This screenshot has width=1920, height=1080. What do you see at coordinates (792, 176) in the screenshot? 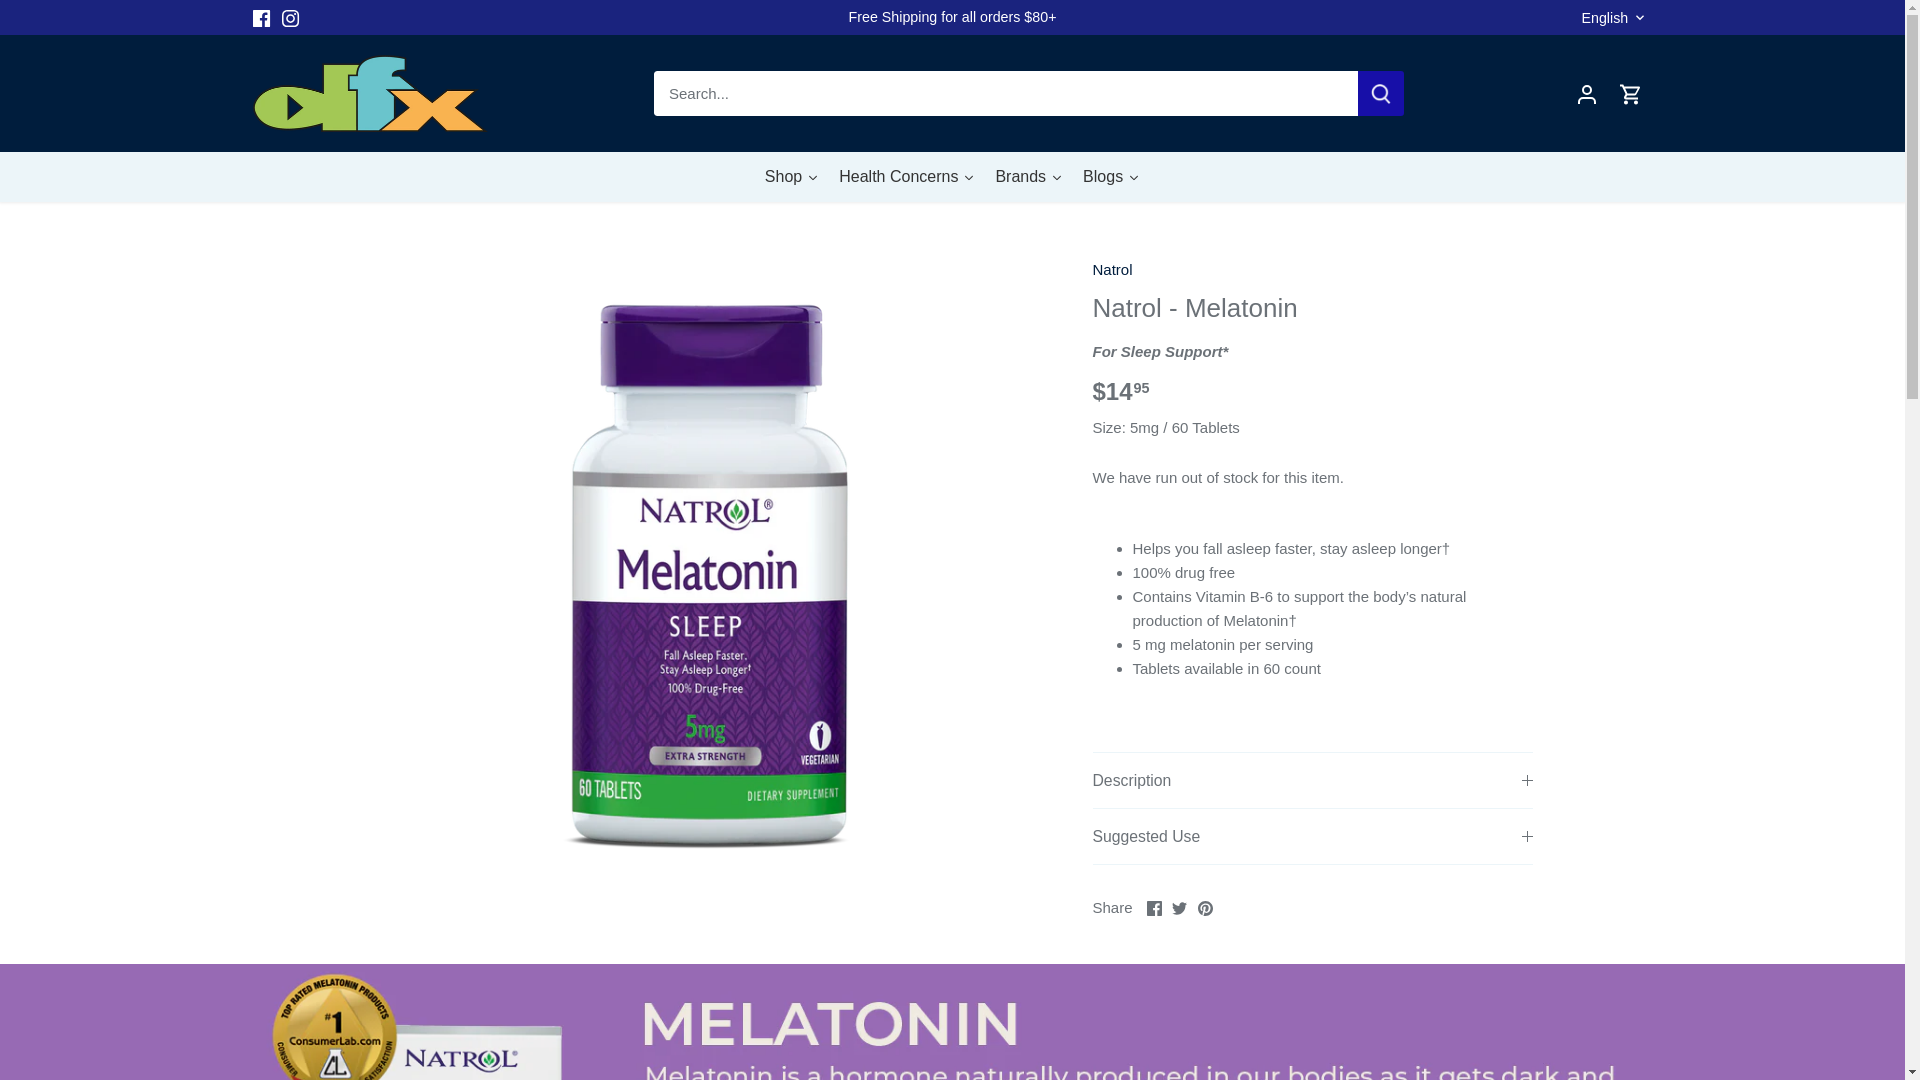
I see `Shop` at bounding box center [792, 176].